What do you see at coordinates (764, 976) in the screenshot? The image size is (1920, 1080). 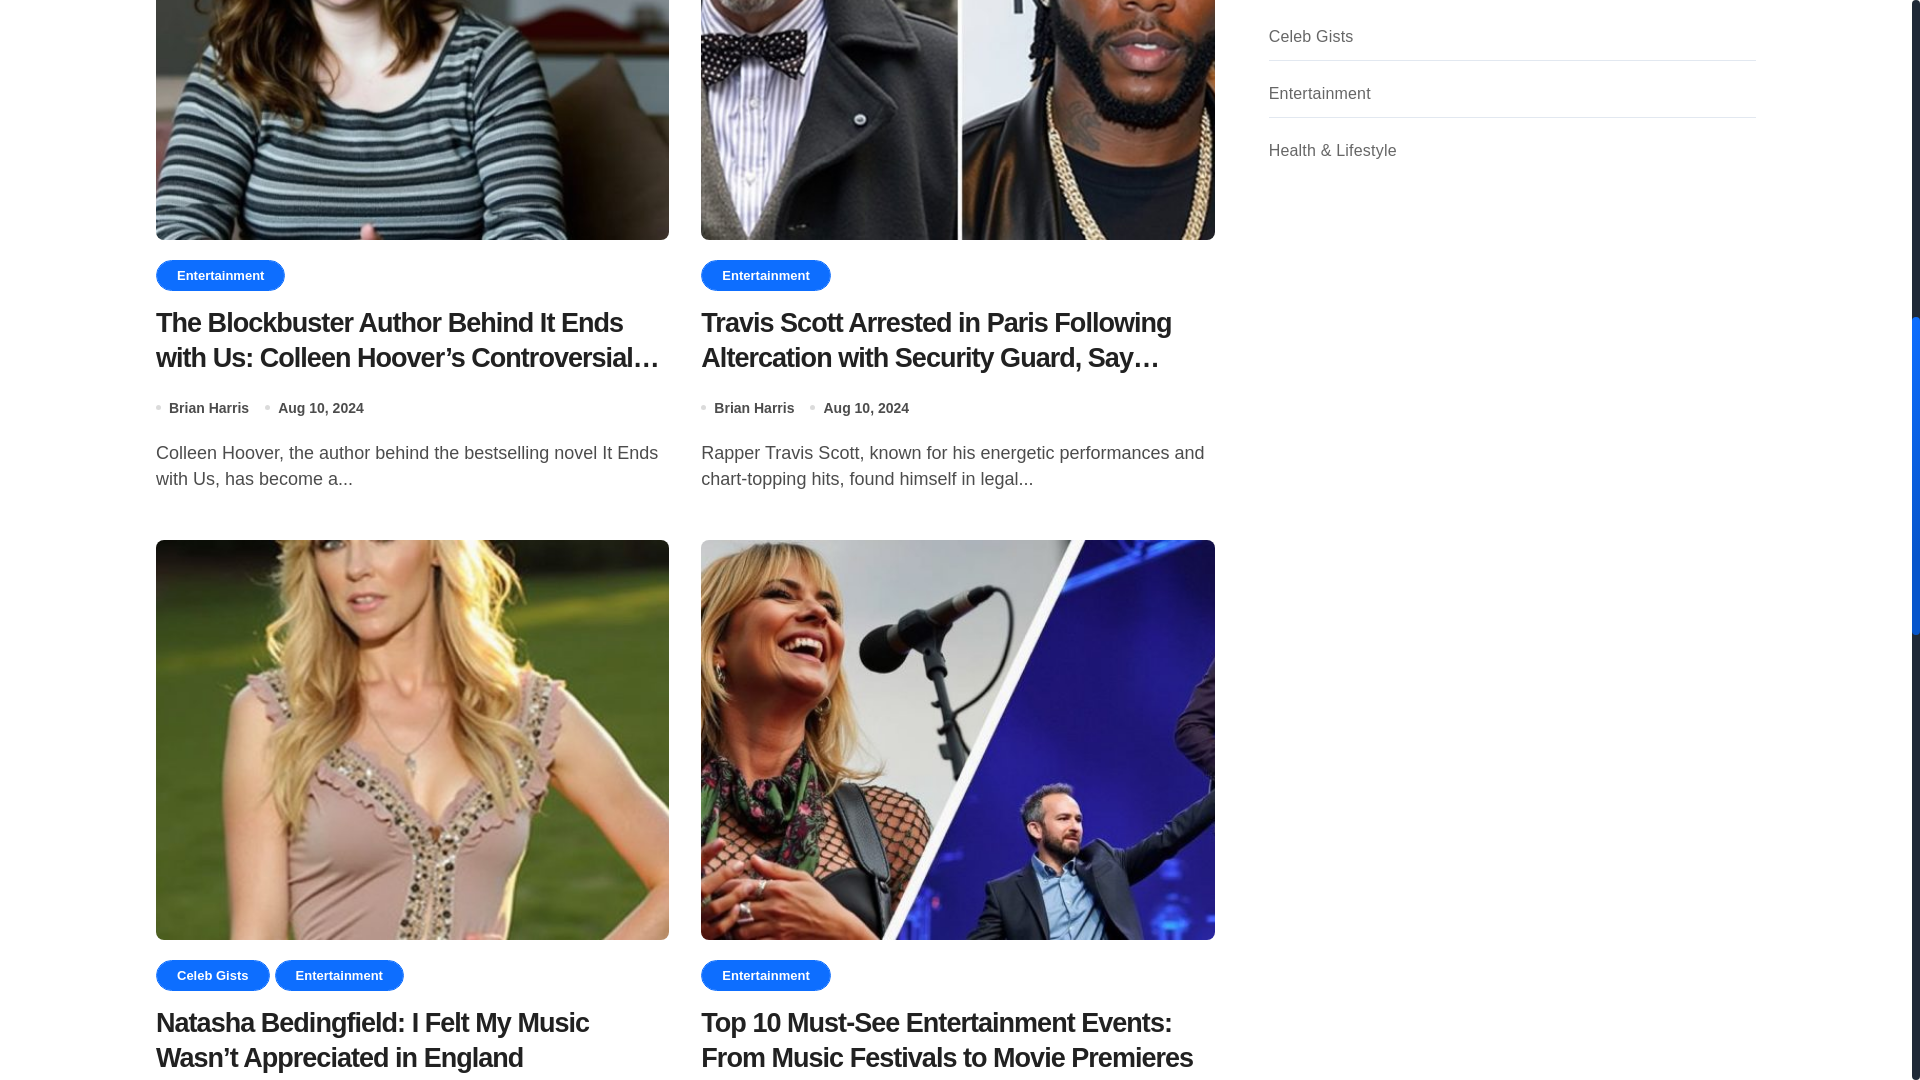 I see `Entertainment` at bounding box center [764, 976].